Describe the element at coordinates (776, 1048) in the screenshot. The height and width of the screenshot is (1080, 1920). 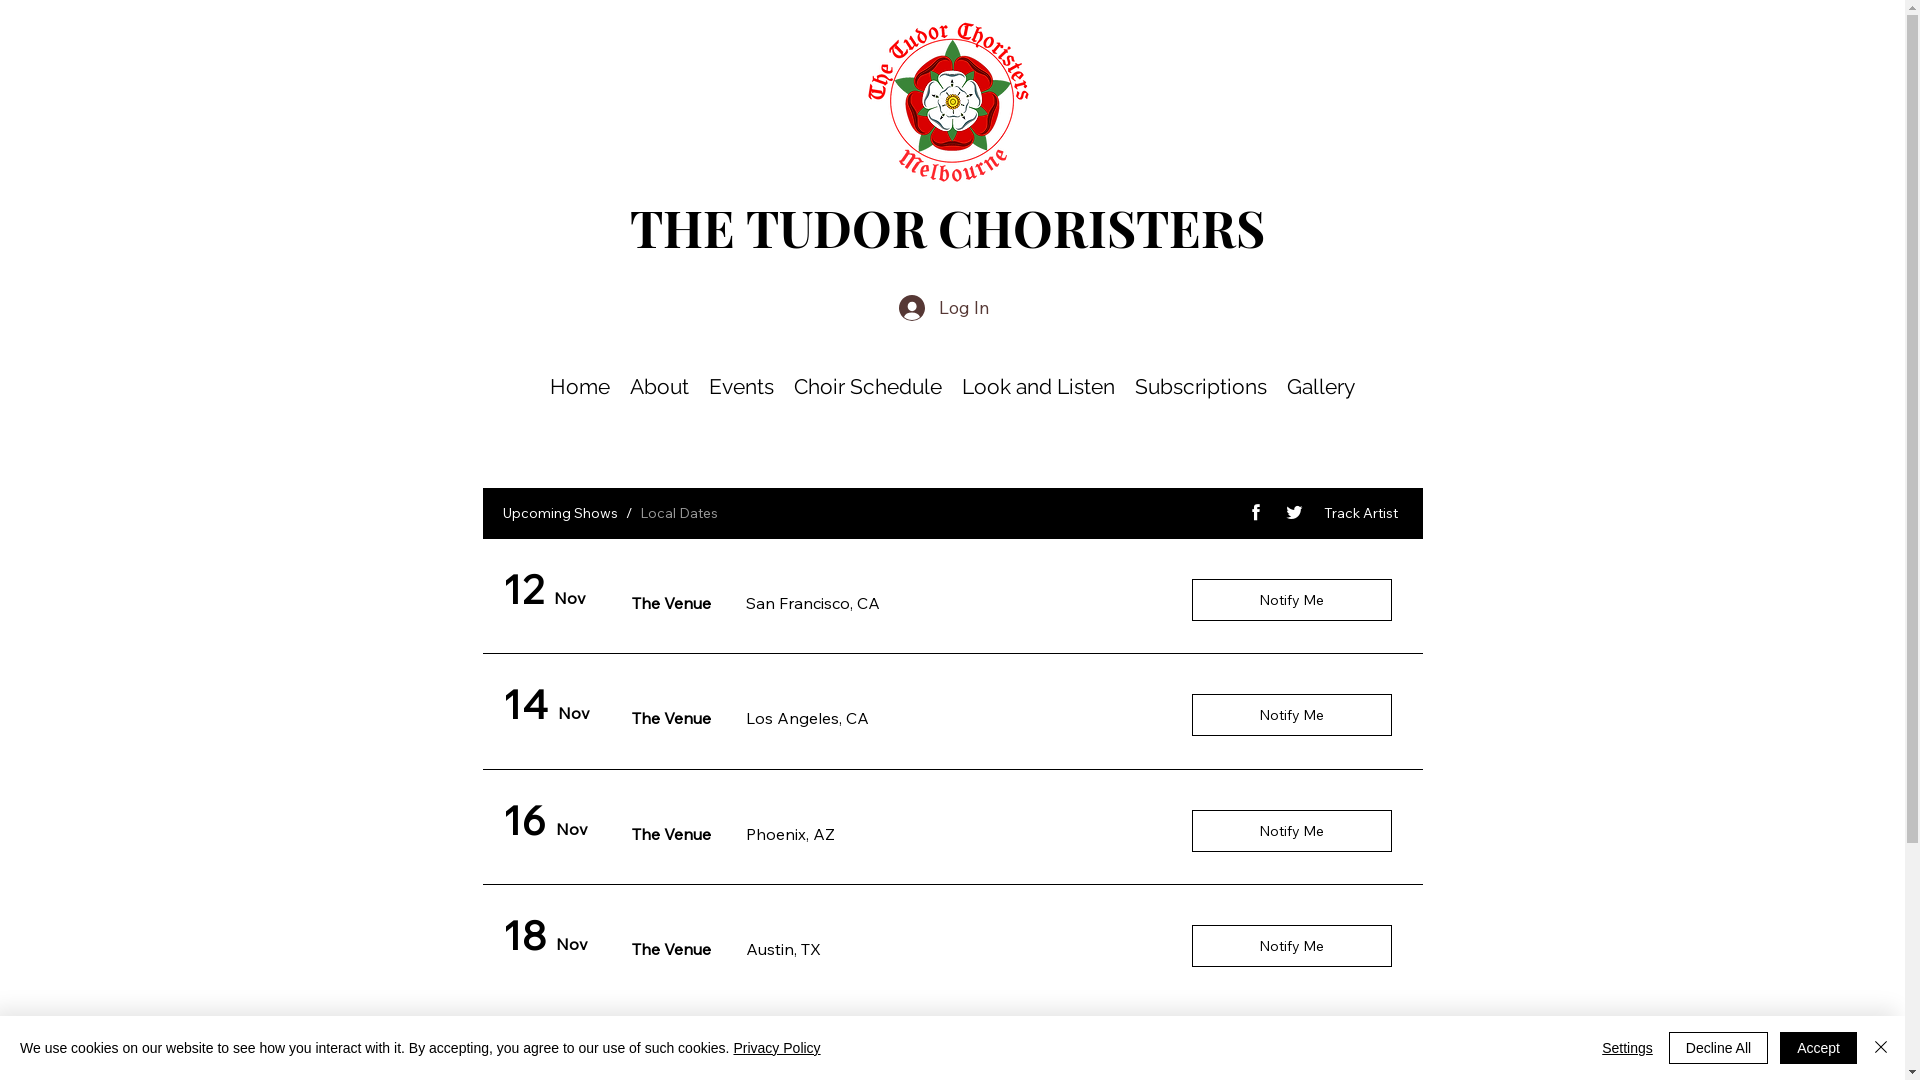
I see `Privacy Policy` at that location.